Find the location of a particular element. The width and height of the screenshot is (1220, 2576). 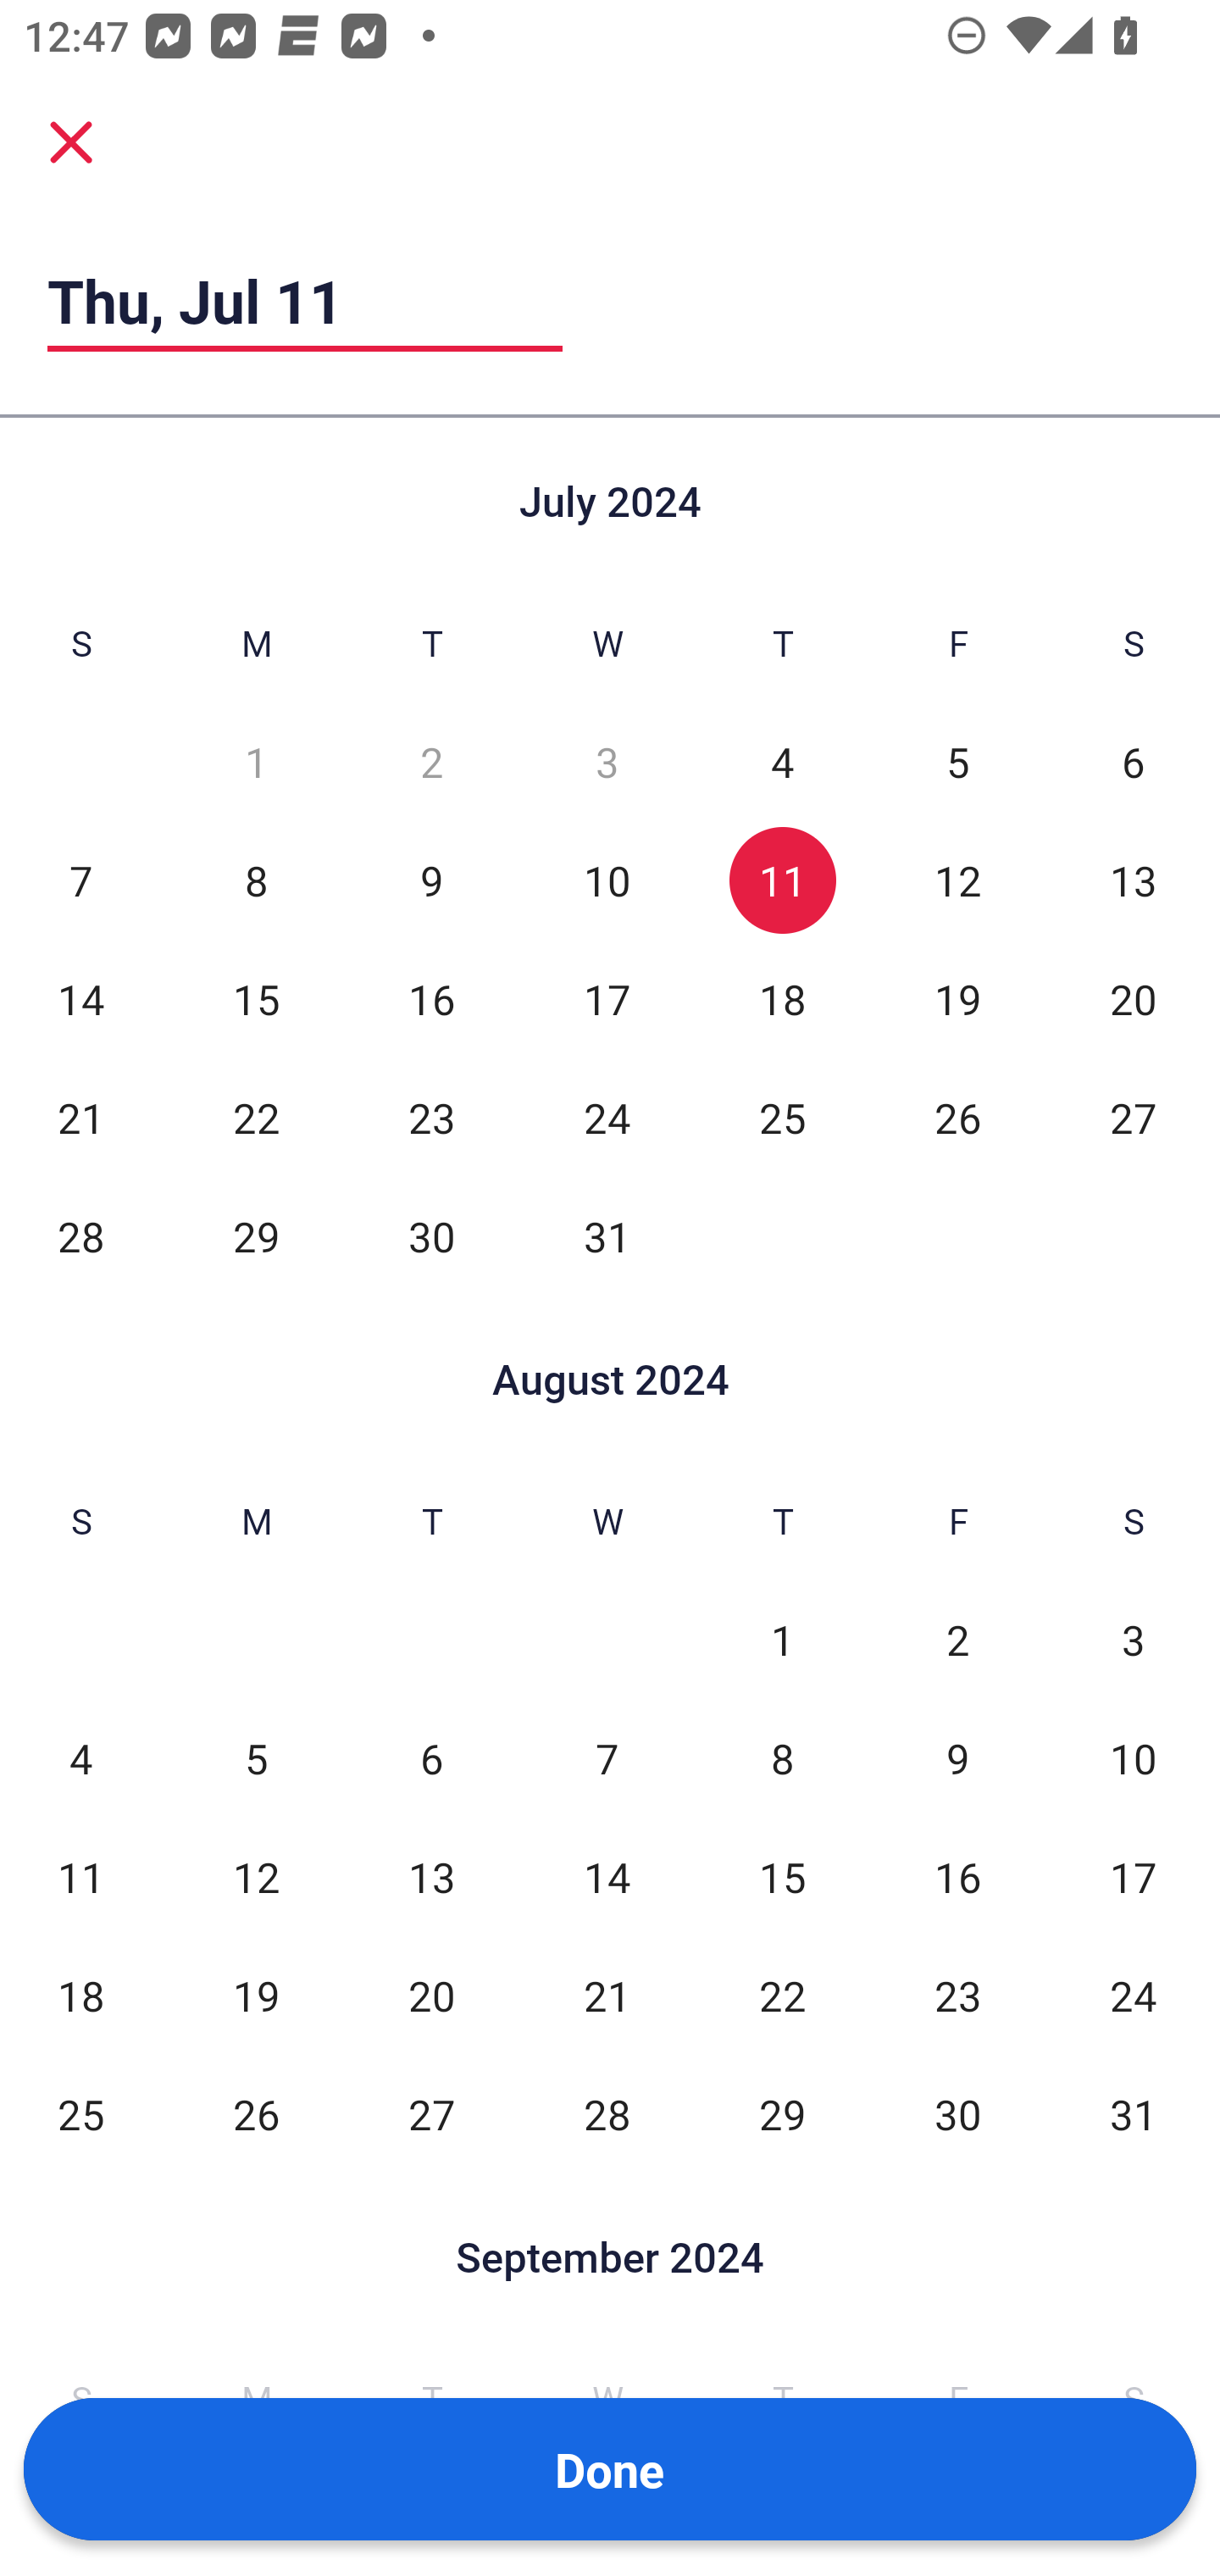

11 Sun, Aug 11, Not Selected is located at coordinates (80, 1878).